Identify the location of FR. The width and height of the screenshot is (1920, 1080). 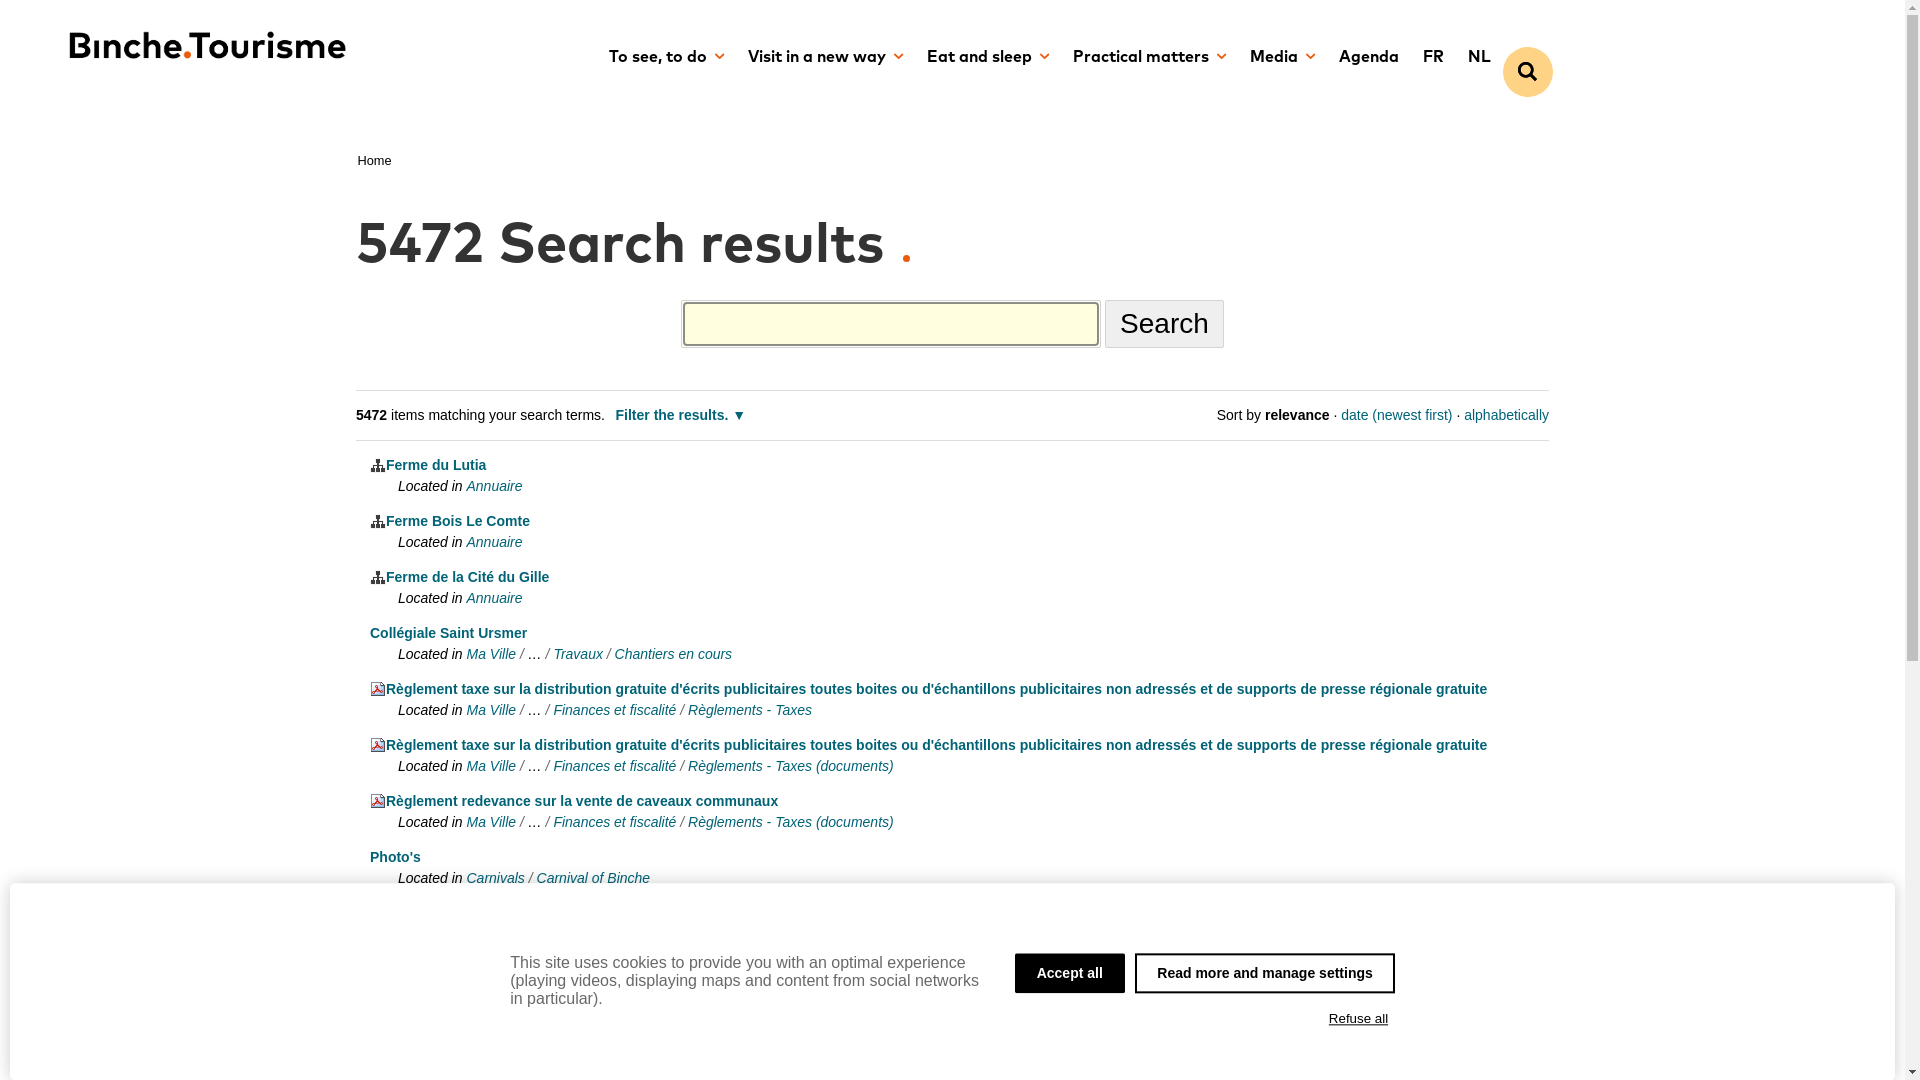
(1432, 58).